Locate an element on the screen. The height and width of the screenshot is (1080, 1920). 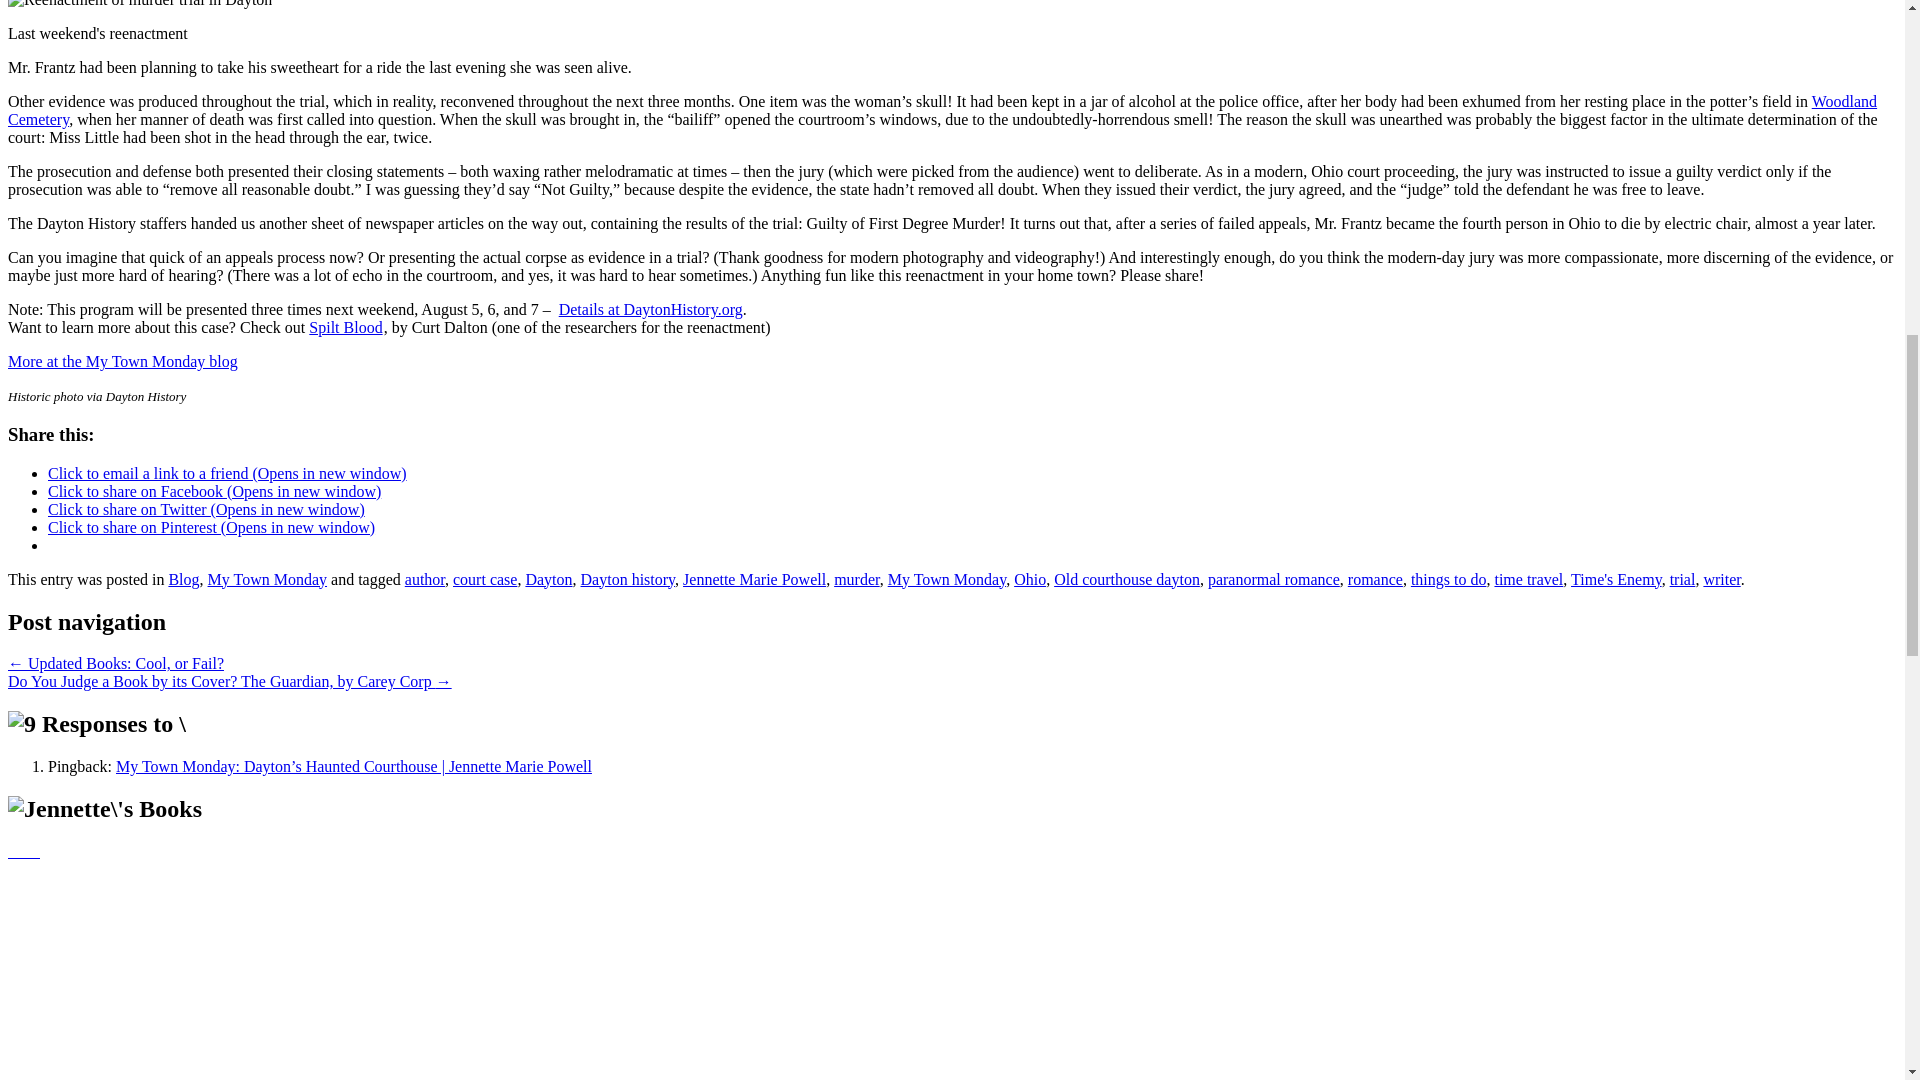
Details at DaytonHistory.org is located at coordinates (650, 309).